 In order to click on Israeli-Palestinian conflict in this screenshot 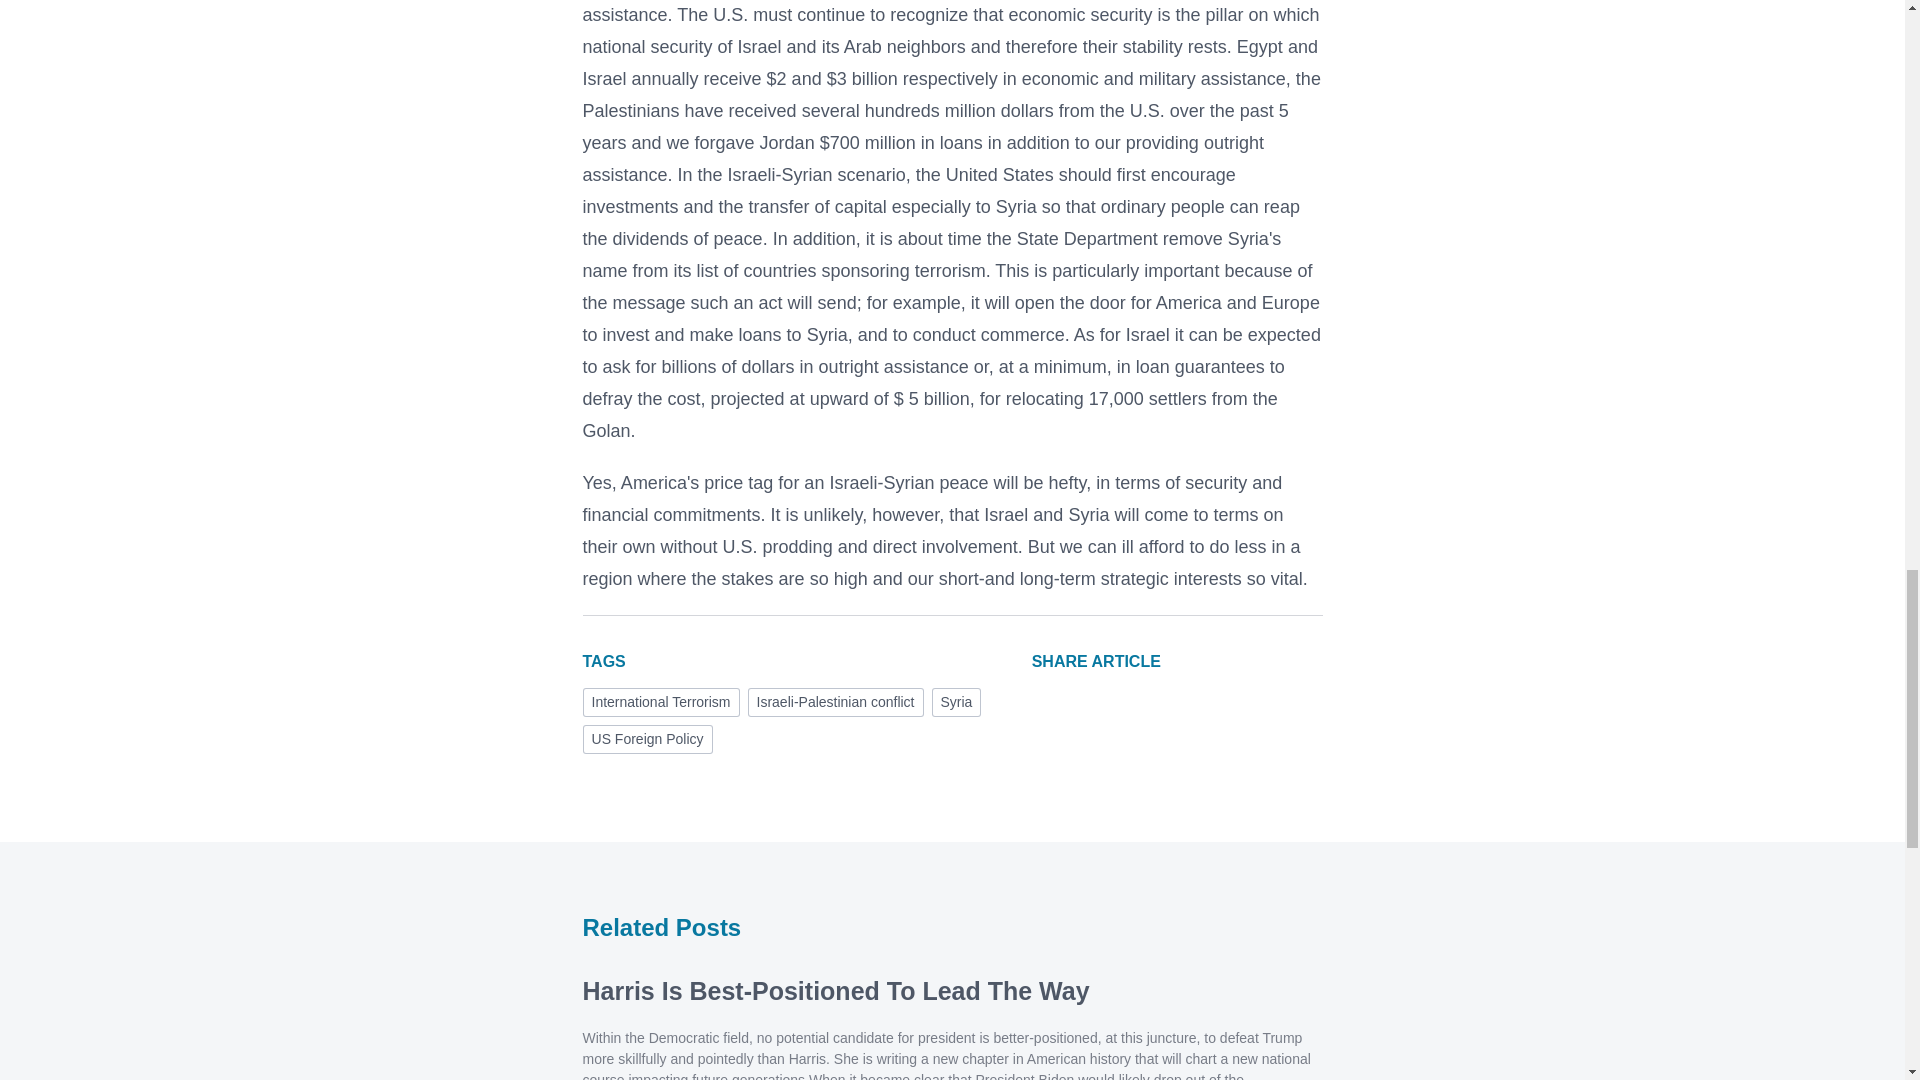, I will do `click(836, 702)`.